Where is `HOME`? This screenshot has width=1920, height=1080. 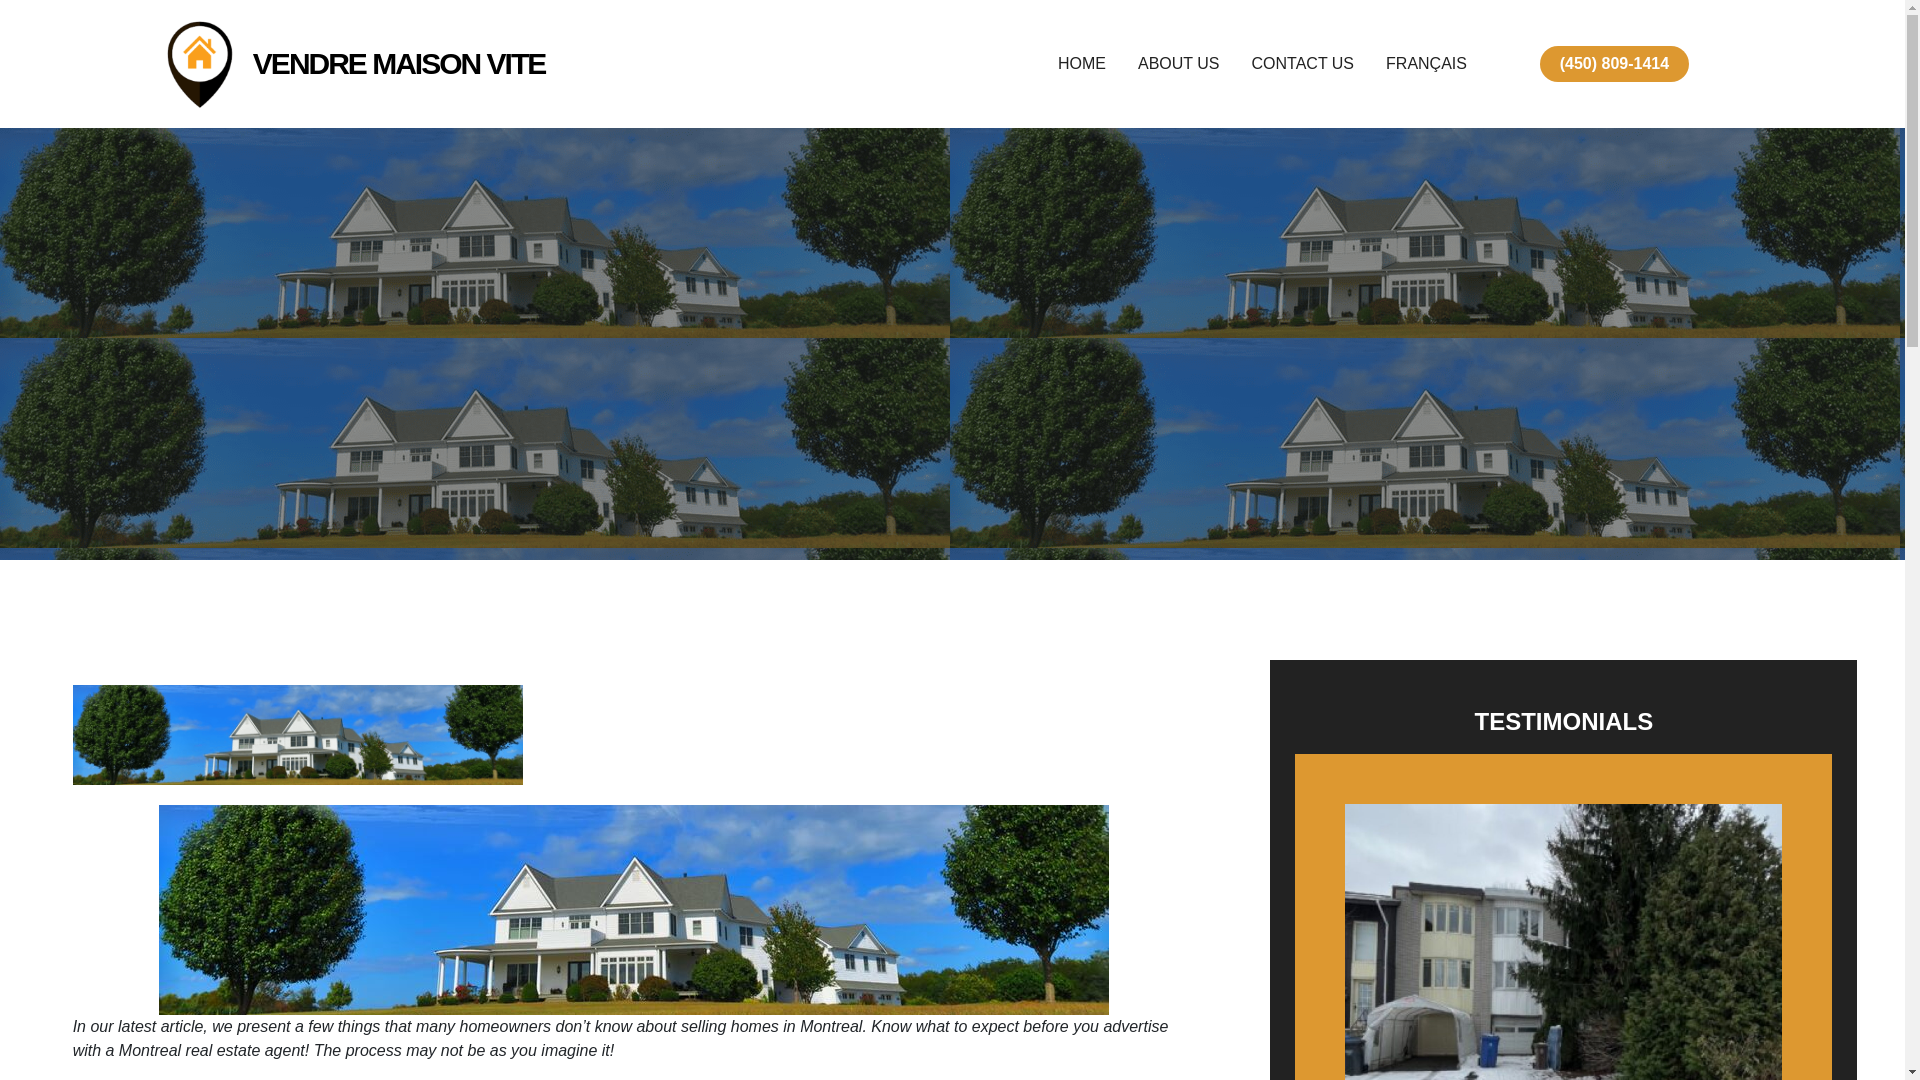 HOME is located at coordinates (1081, 63).